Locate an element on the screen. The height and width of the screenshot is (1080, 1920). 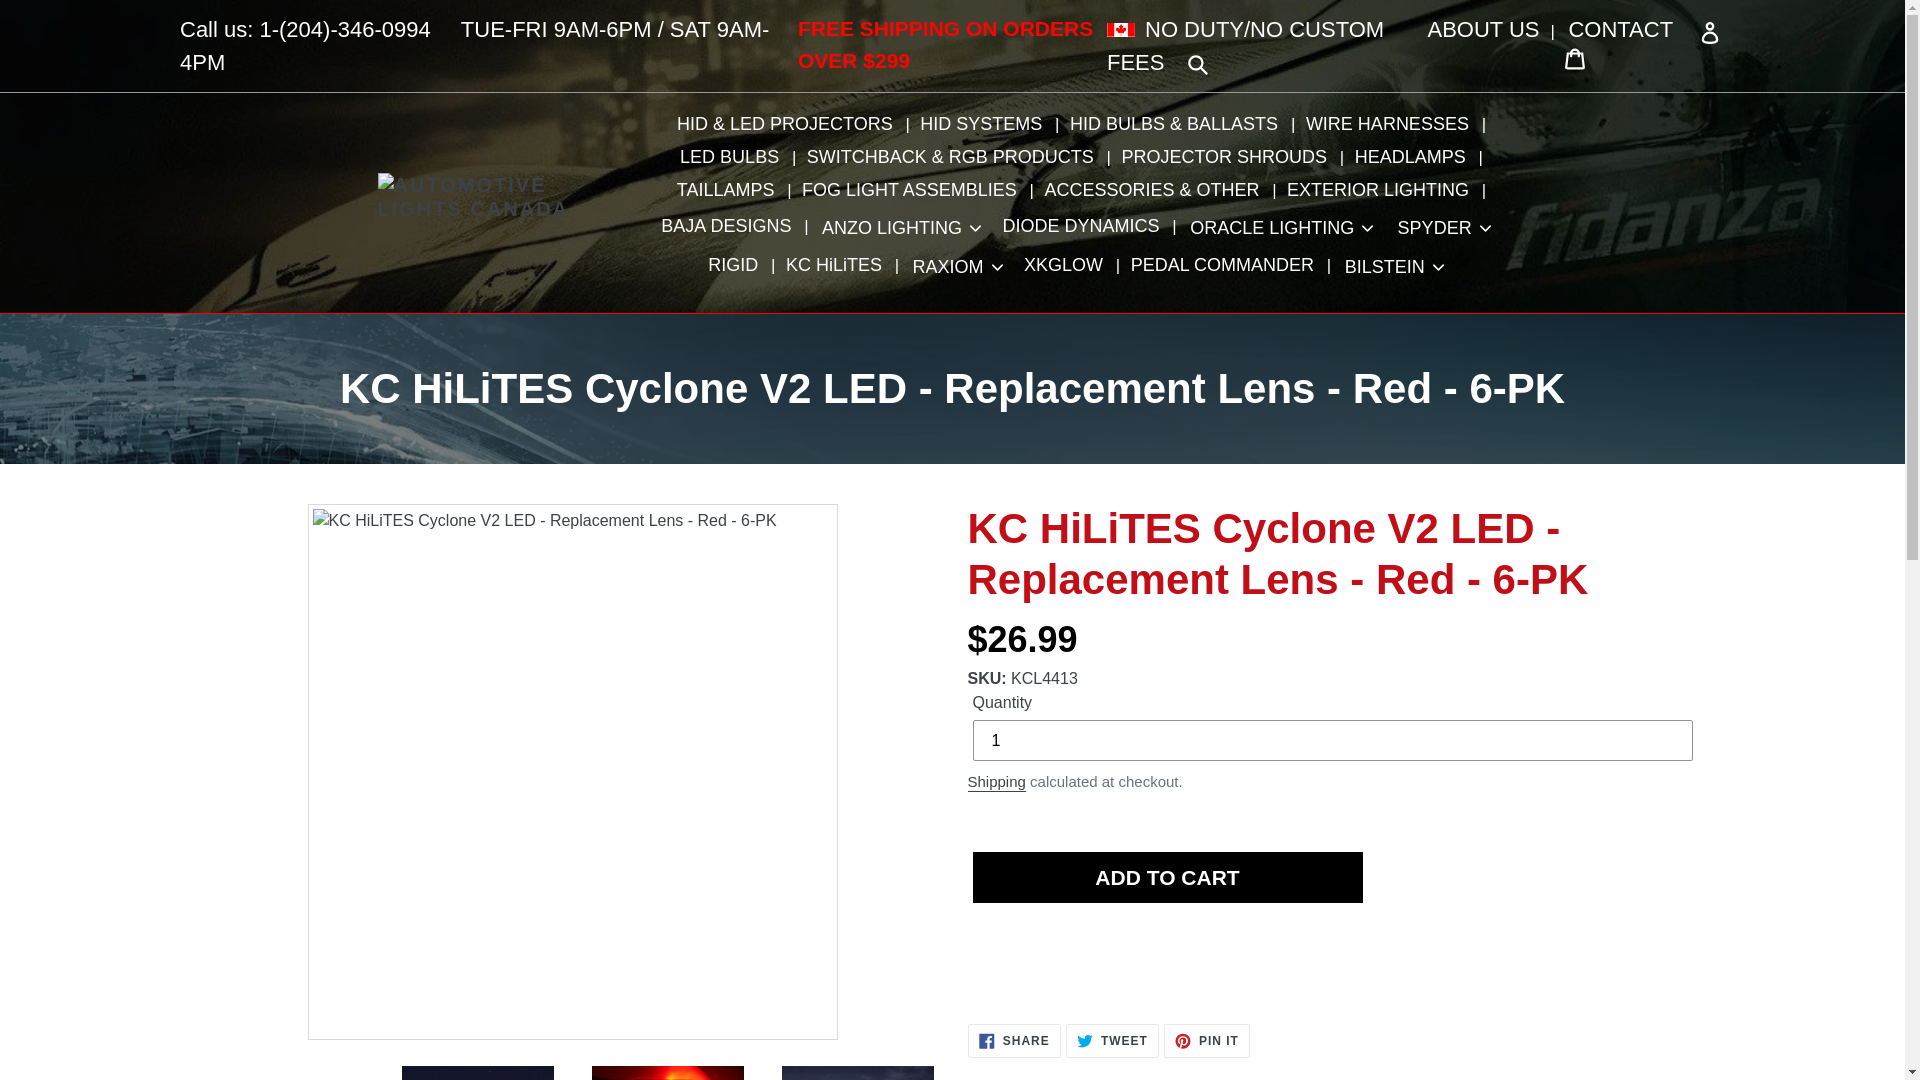
LED BULBS is located at coordinates (734, 157).